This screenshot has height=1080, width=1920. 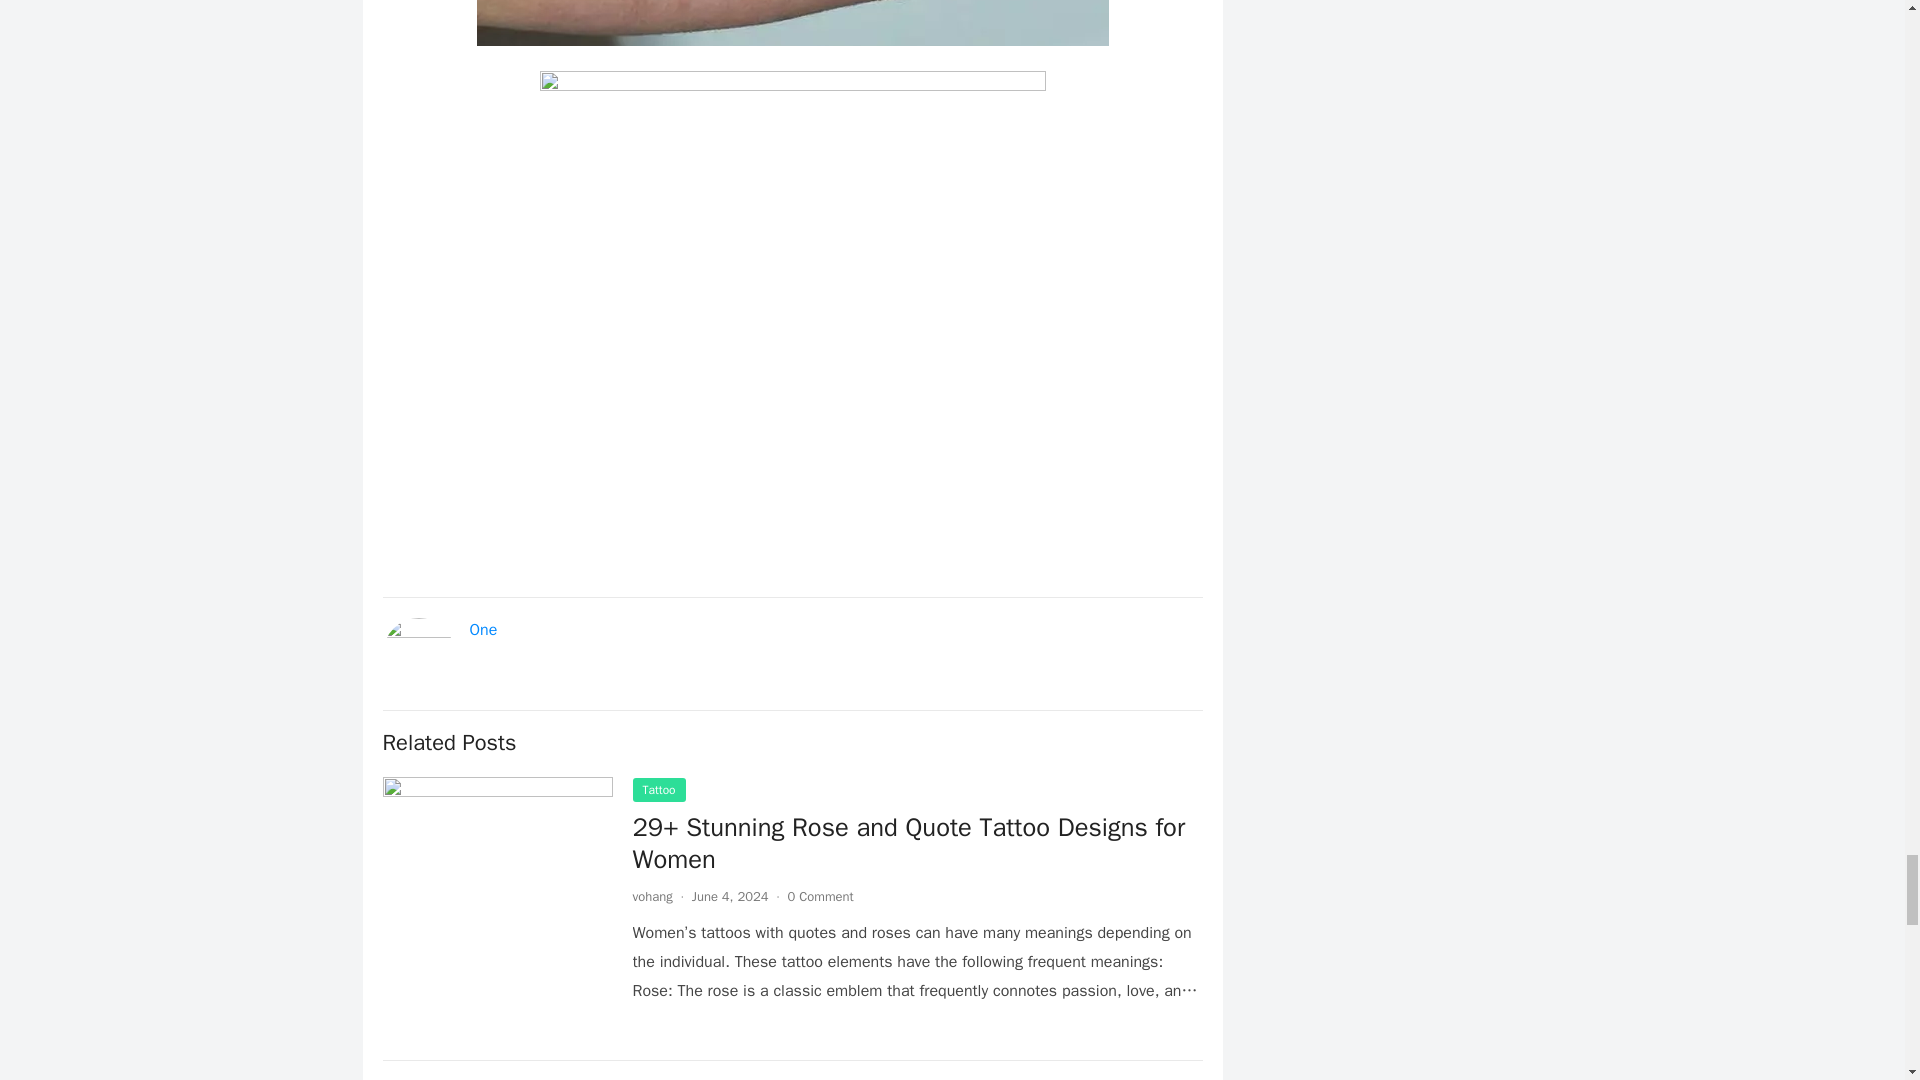 I want to click on vohang, so click(x=652, y=896).